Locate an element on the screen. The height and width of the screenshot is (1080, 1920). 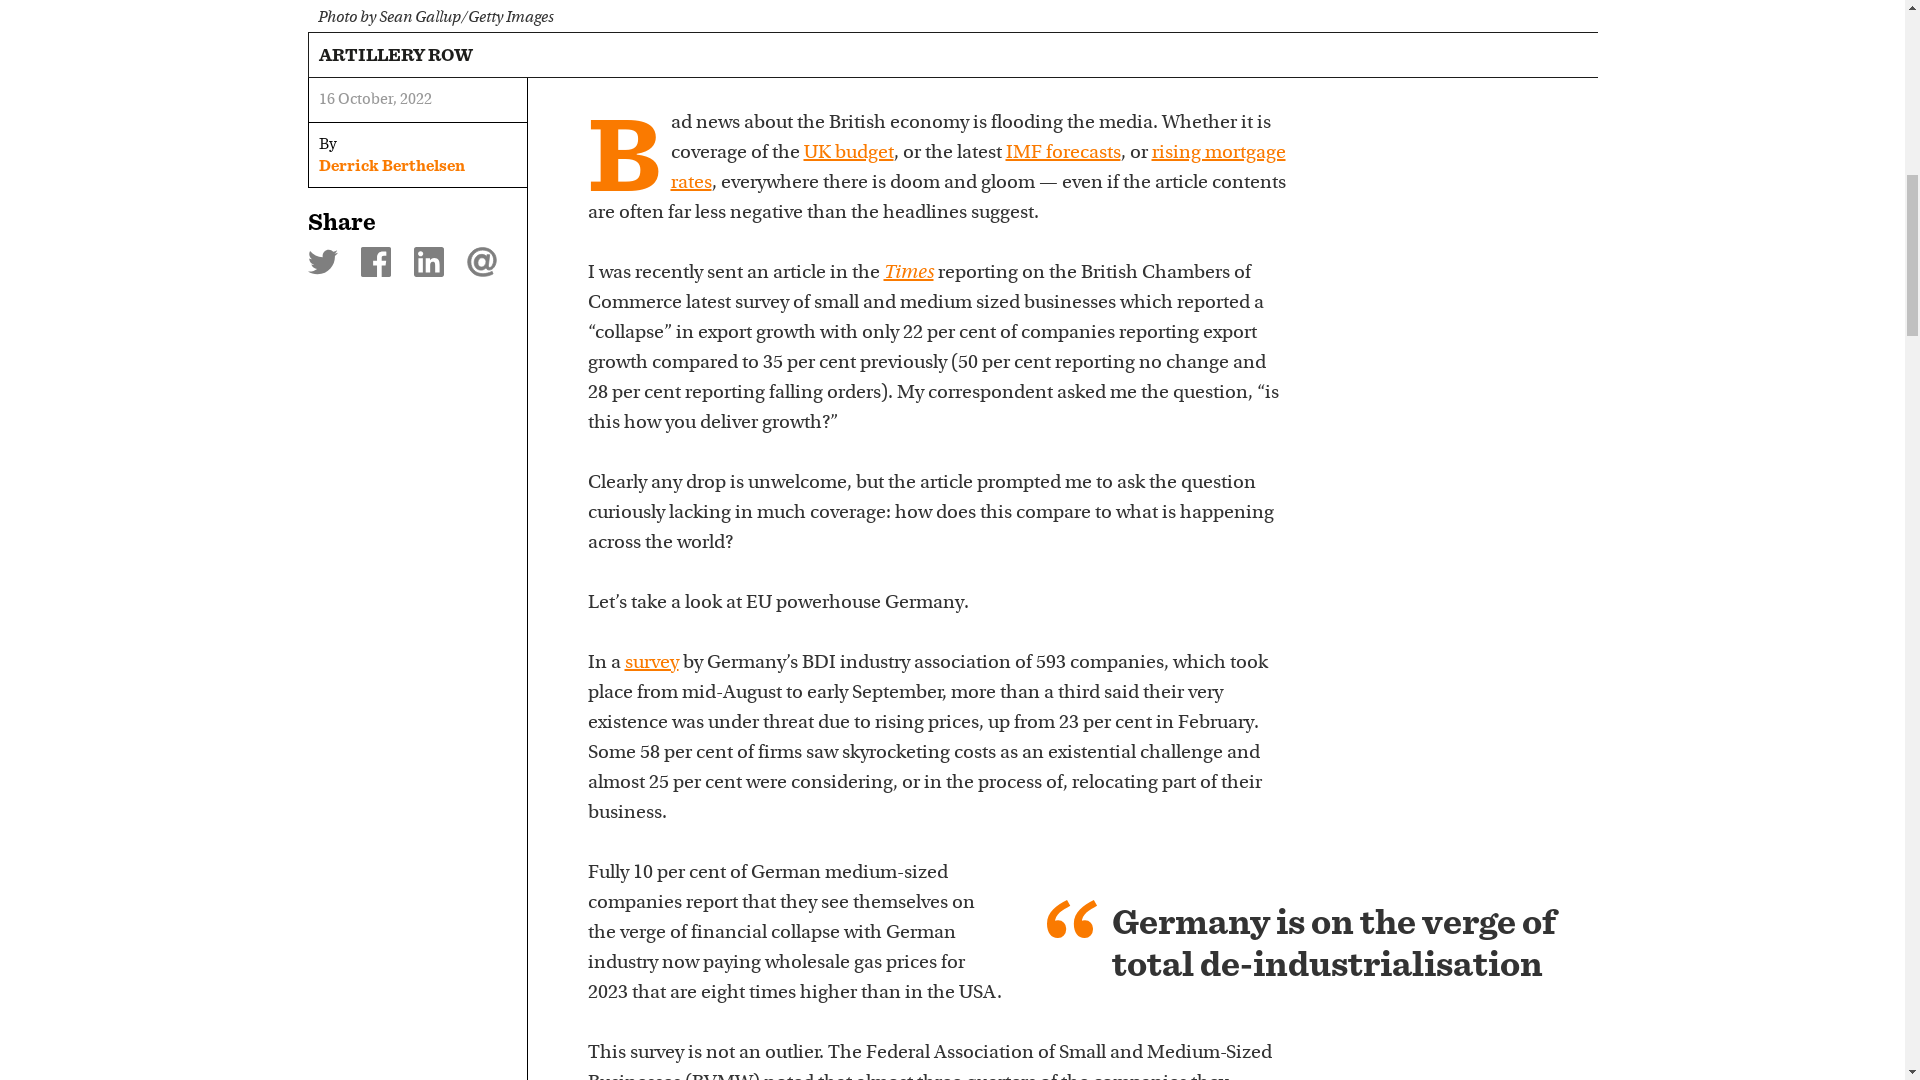
survey is located at coordinates (650, 662).